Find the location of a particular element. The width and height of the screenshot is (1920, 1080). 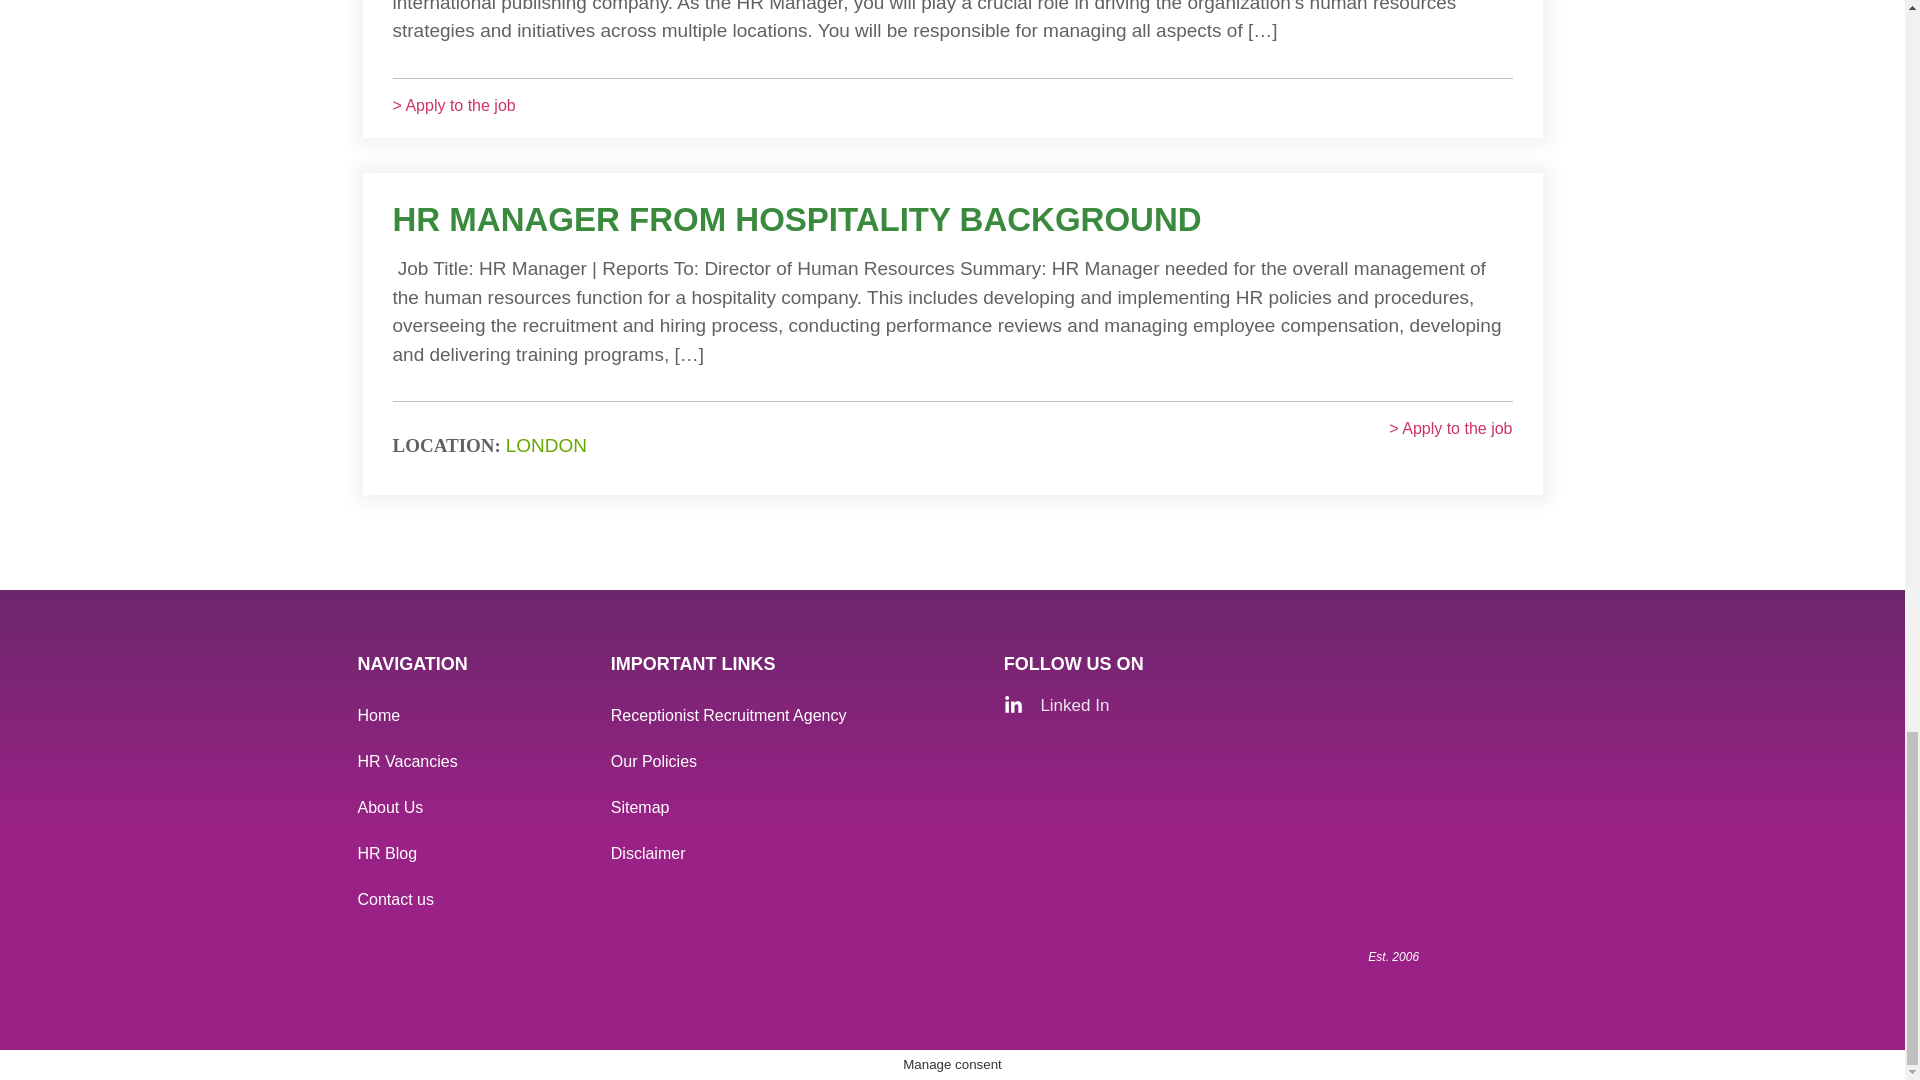

Disclaimer is located at coordinates (796, 853).